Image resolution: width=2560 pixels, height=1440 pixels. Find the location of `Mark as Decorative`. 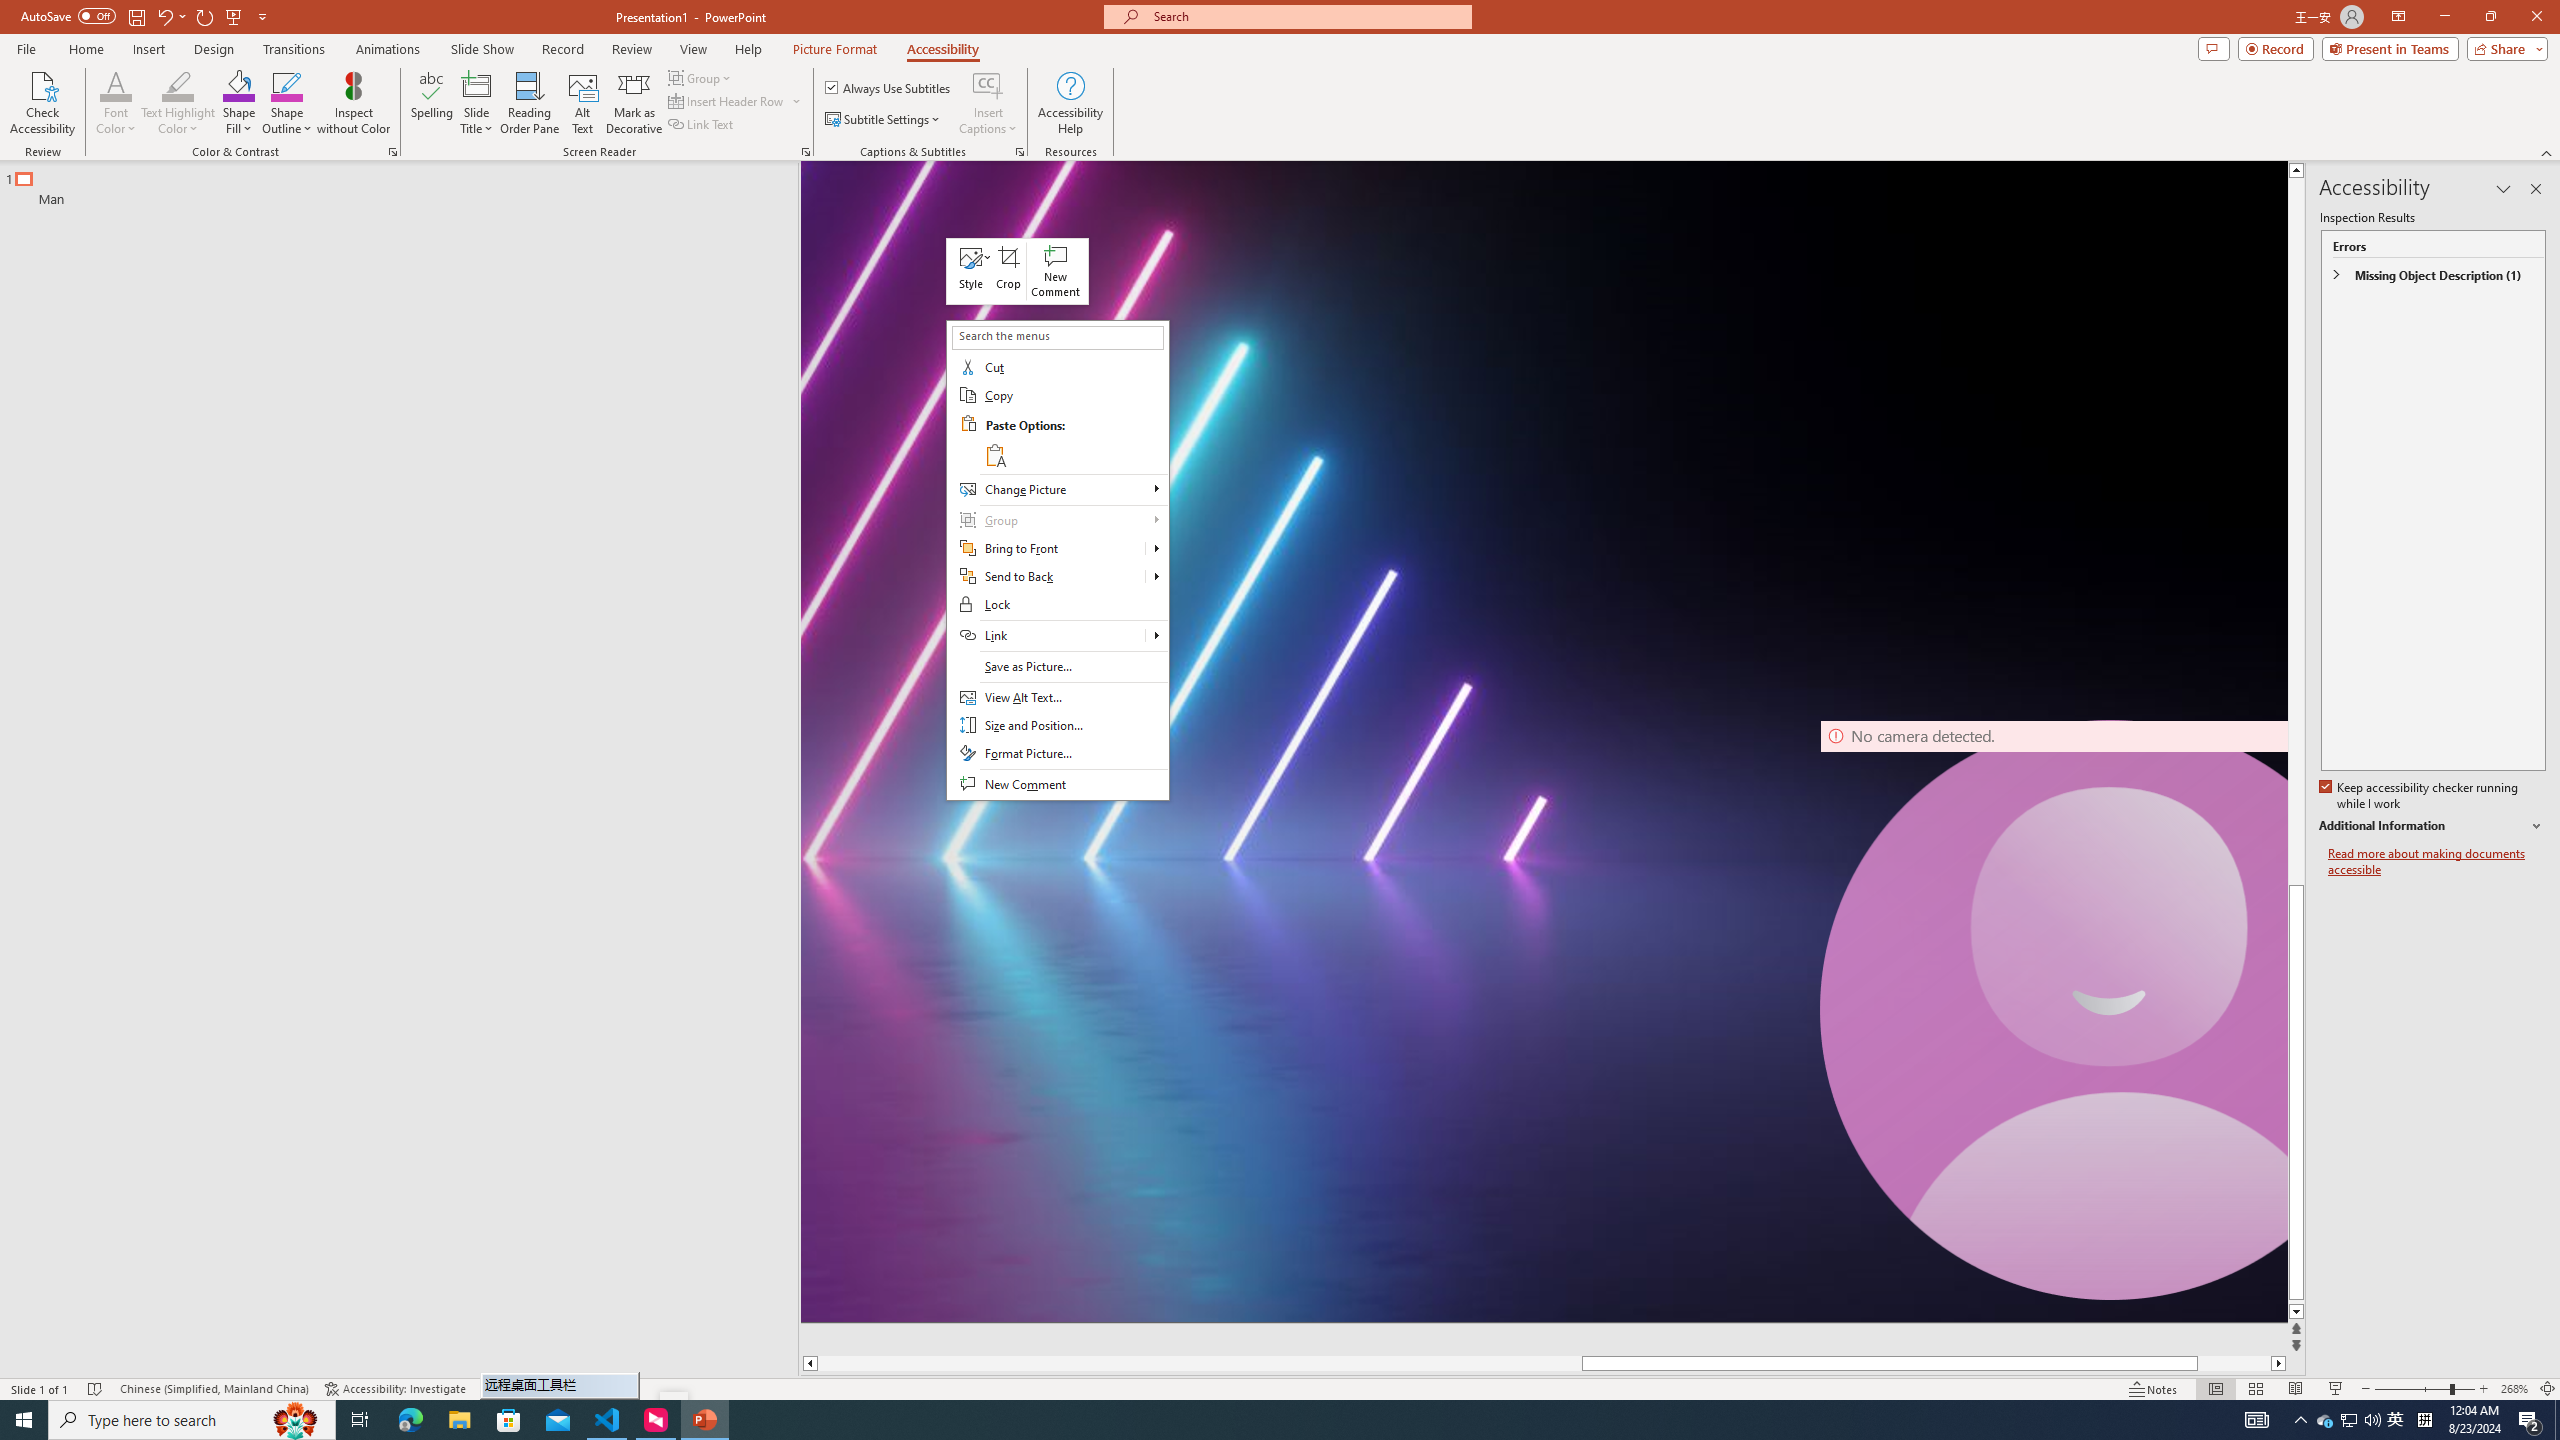

Mark as Decorative is located at coordinates (634, 103).